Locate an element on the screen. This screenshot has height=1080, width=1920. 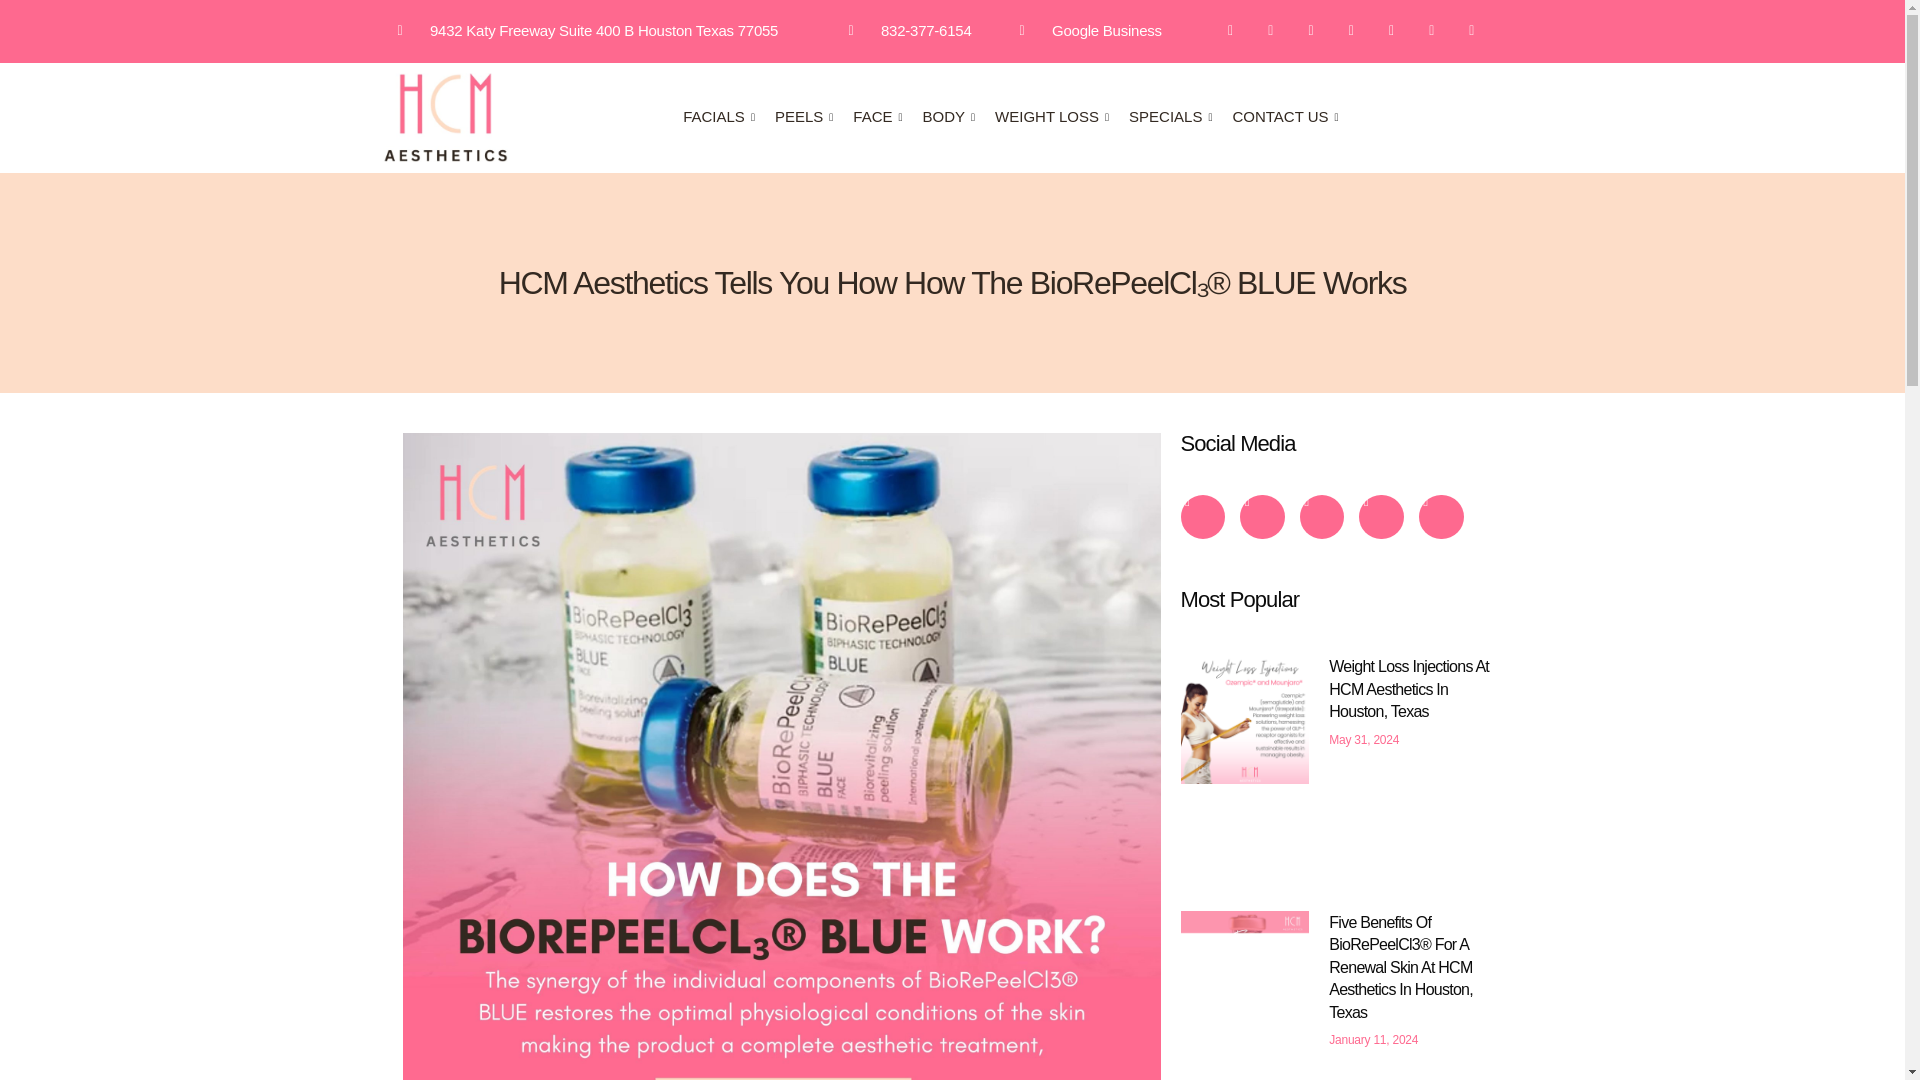
Google Business is located at coordinates (1090, 32).